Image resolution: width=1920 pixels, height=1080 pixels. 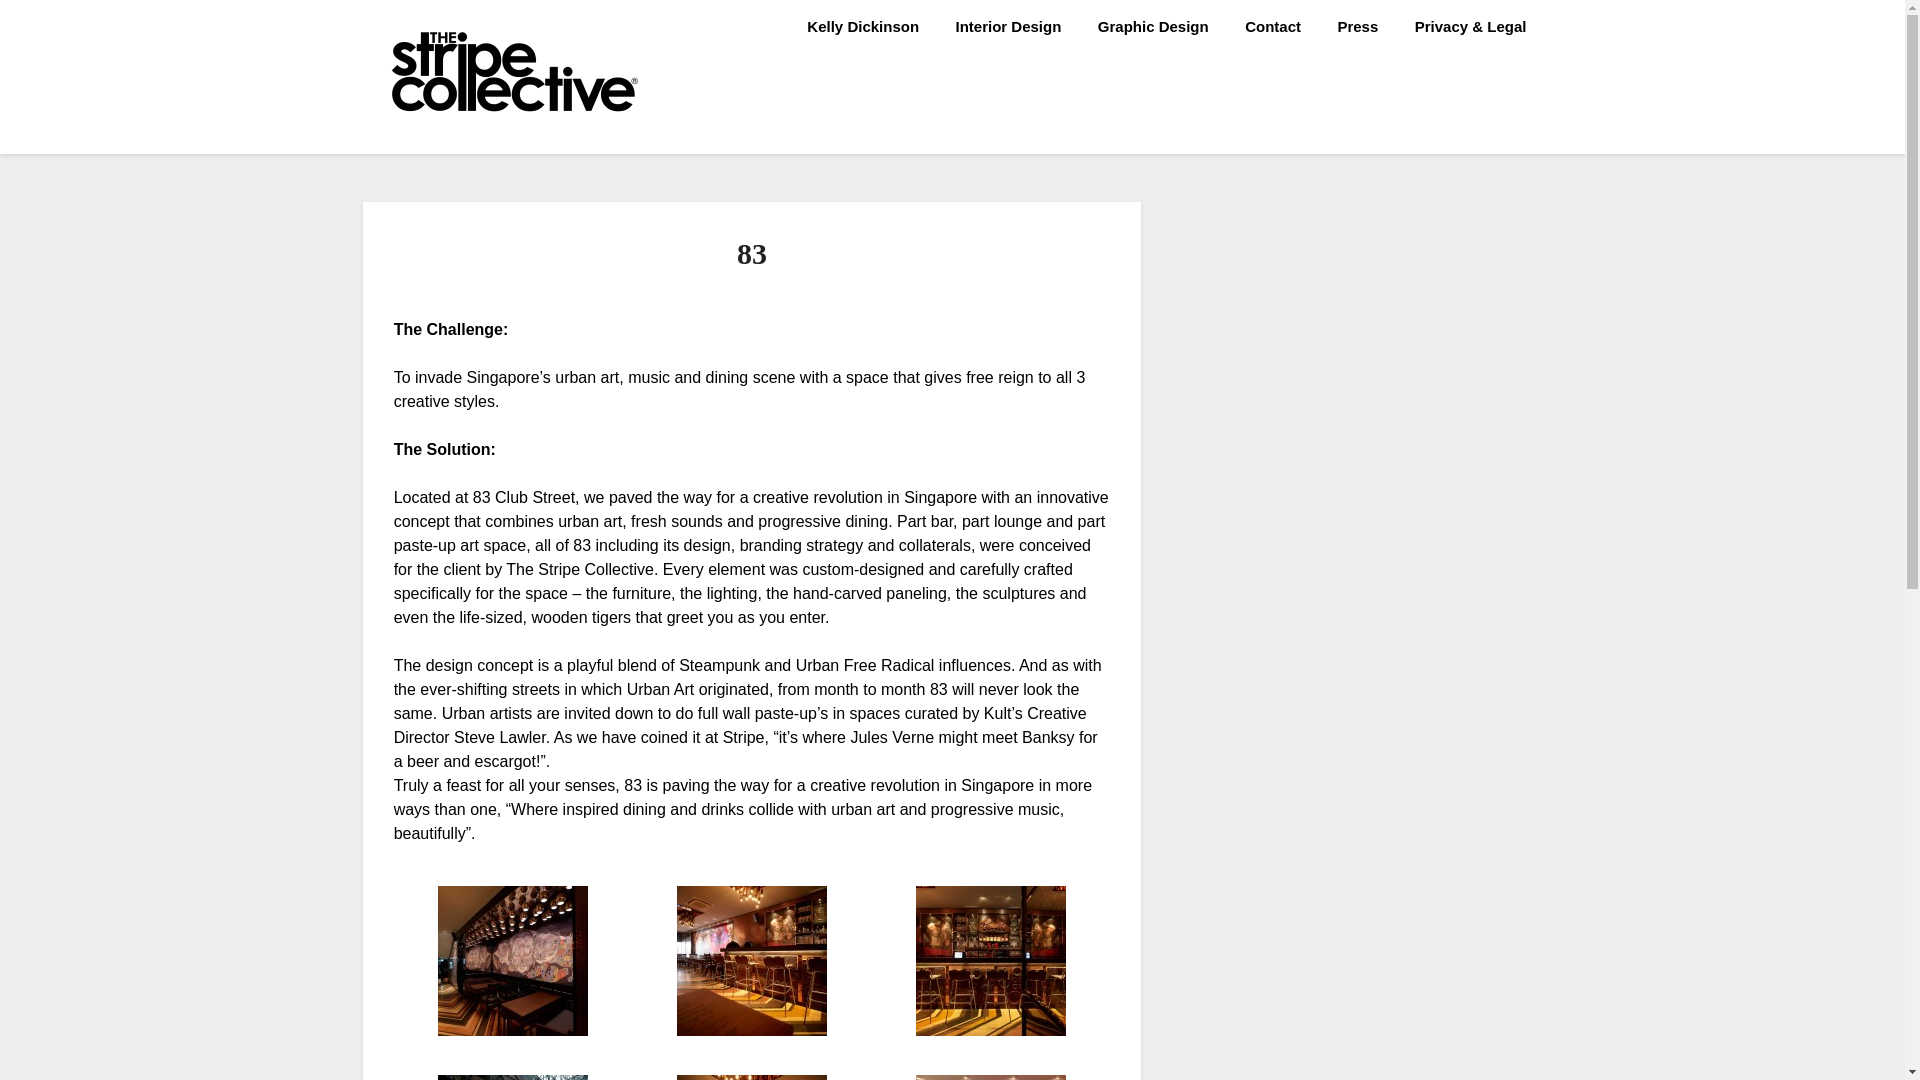 What do you see at coordinates (1272, 27) in the screenshot?
I see `Contact` at bounding box center [1272, 27].